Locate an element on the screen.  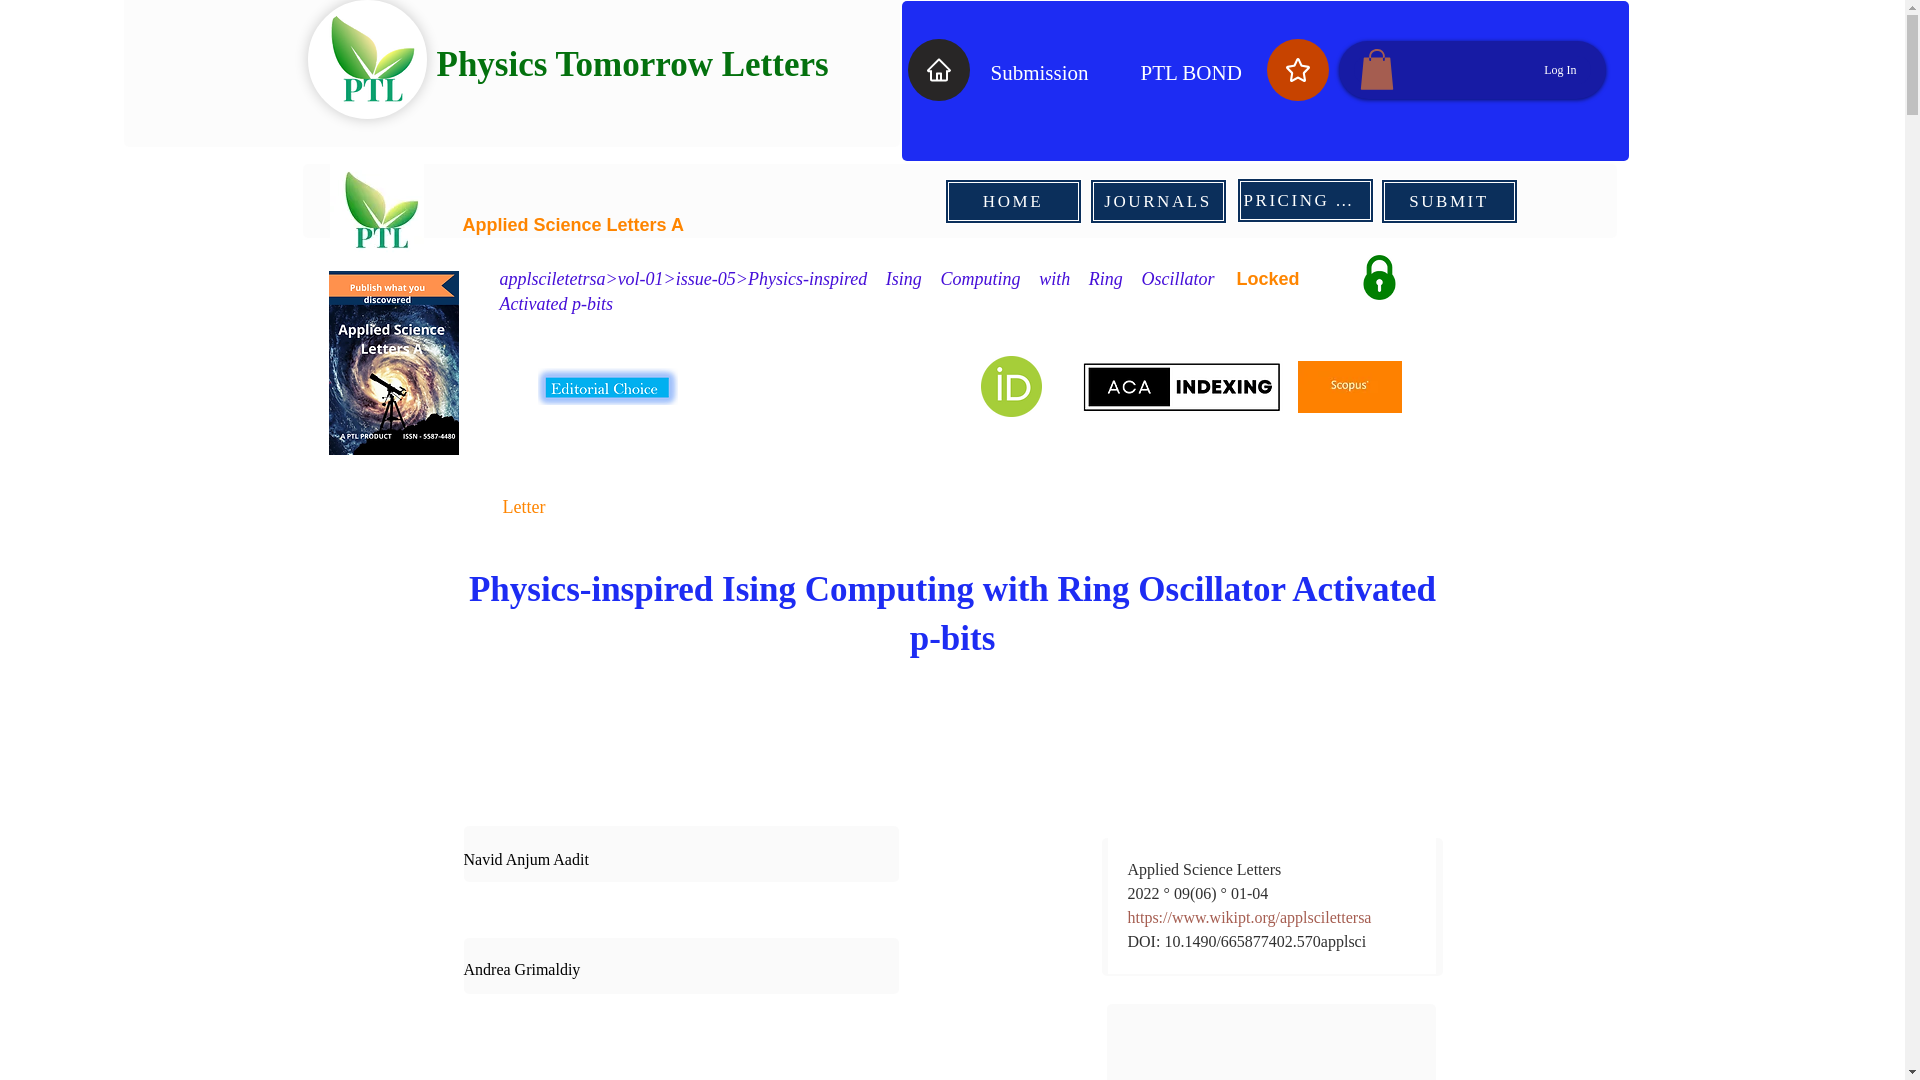
Physics Tomorrow Letters is located at coordinates (631, 64).